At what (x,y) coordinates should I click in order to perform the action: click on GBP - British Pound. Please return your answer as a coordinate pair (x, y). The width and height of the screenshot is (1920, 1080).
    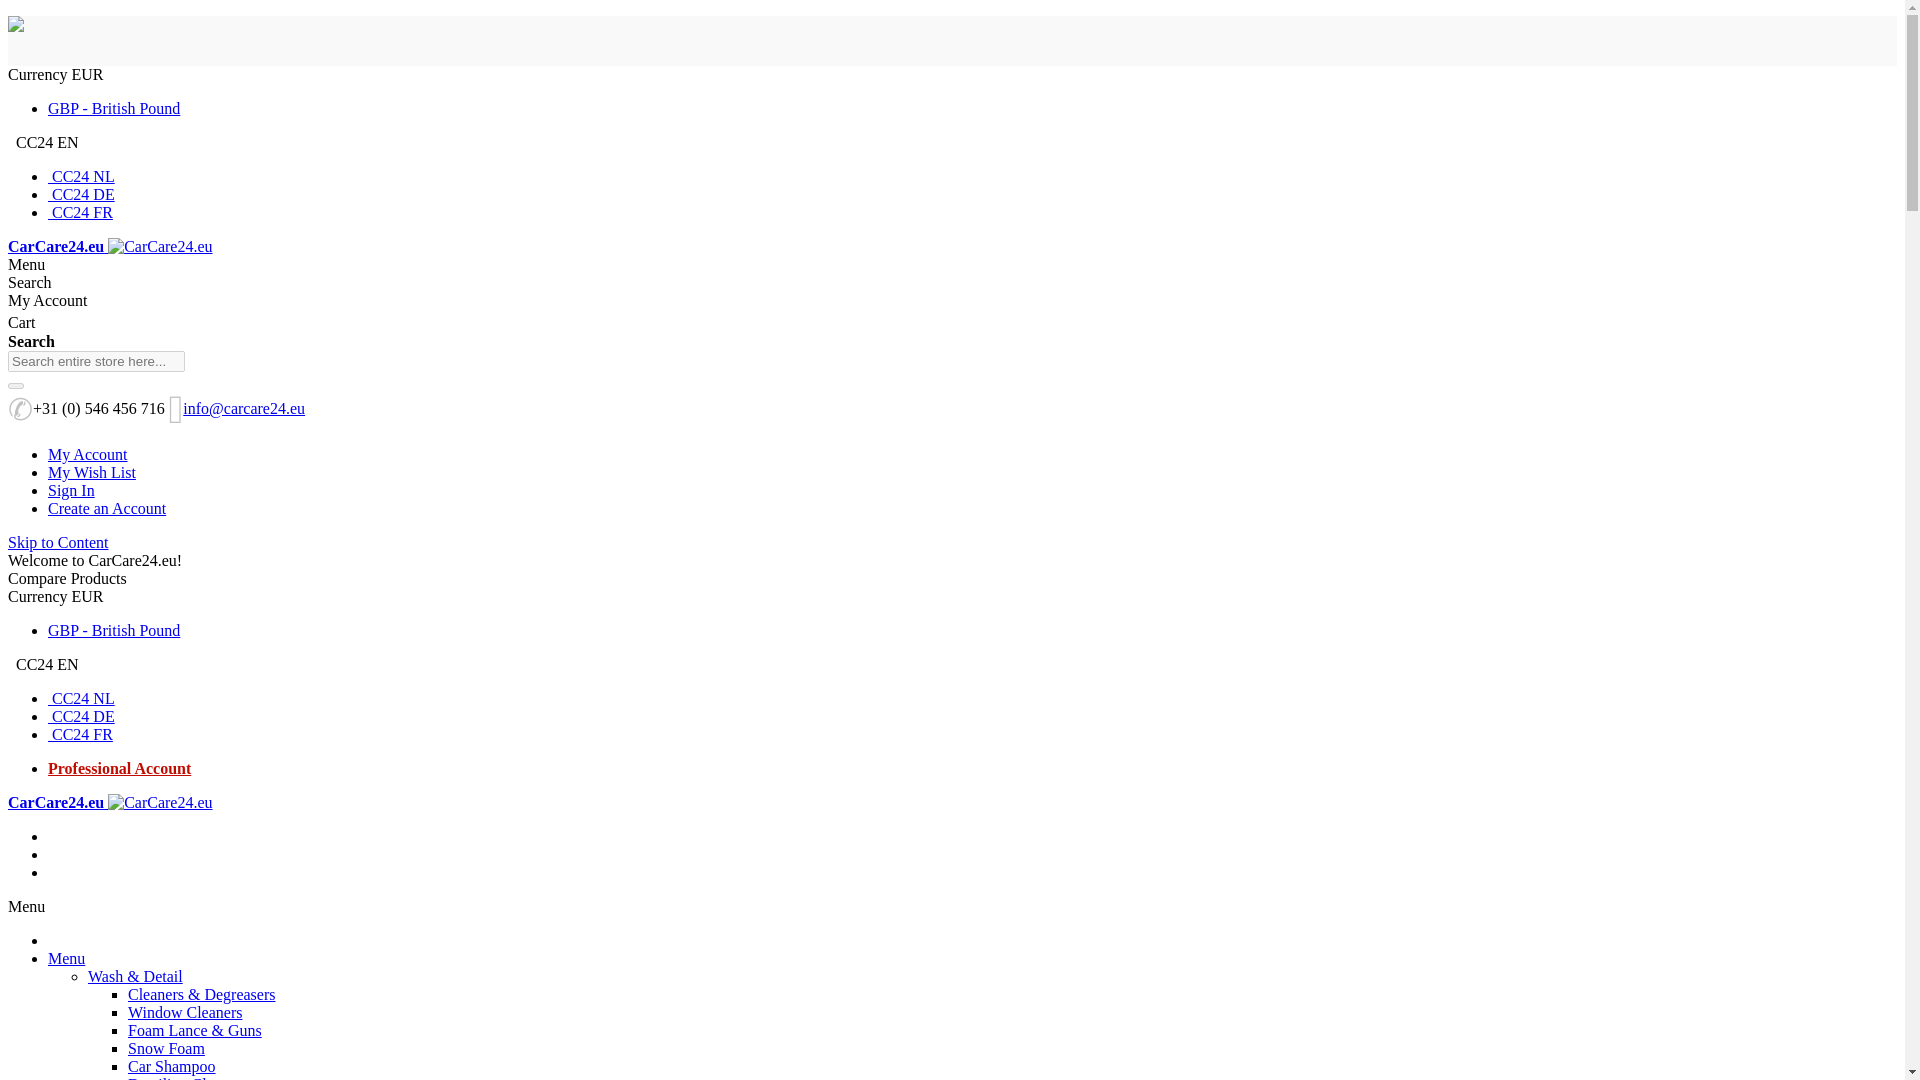
    Looking at the image, I should click on (114, 108).